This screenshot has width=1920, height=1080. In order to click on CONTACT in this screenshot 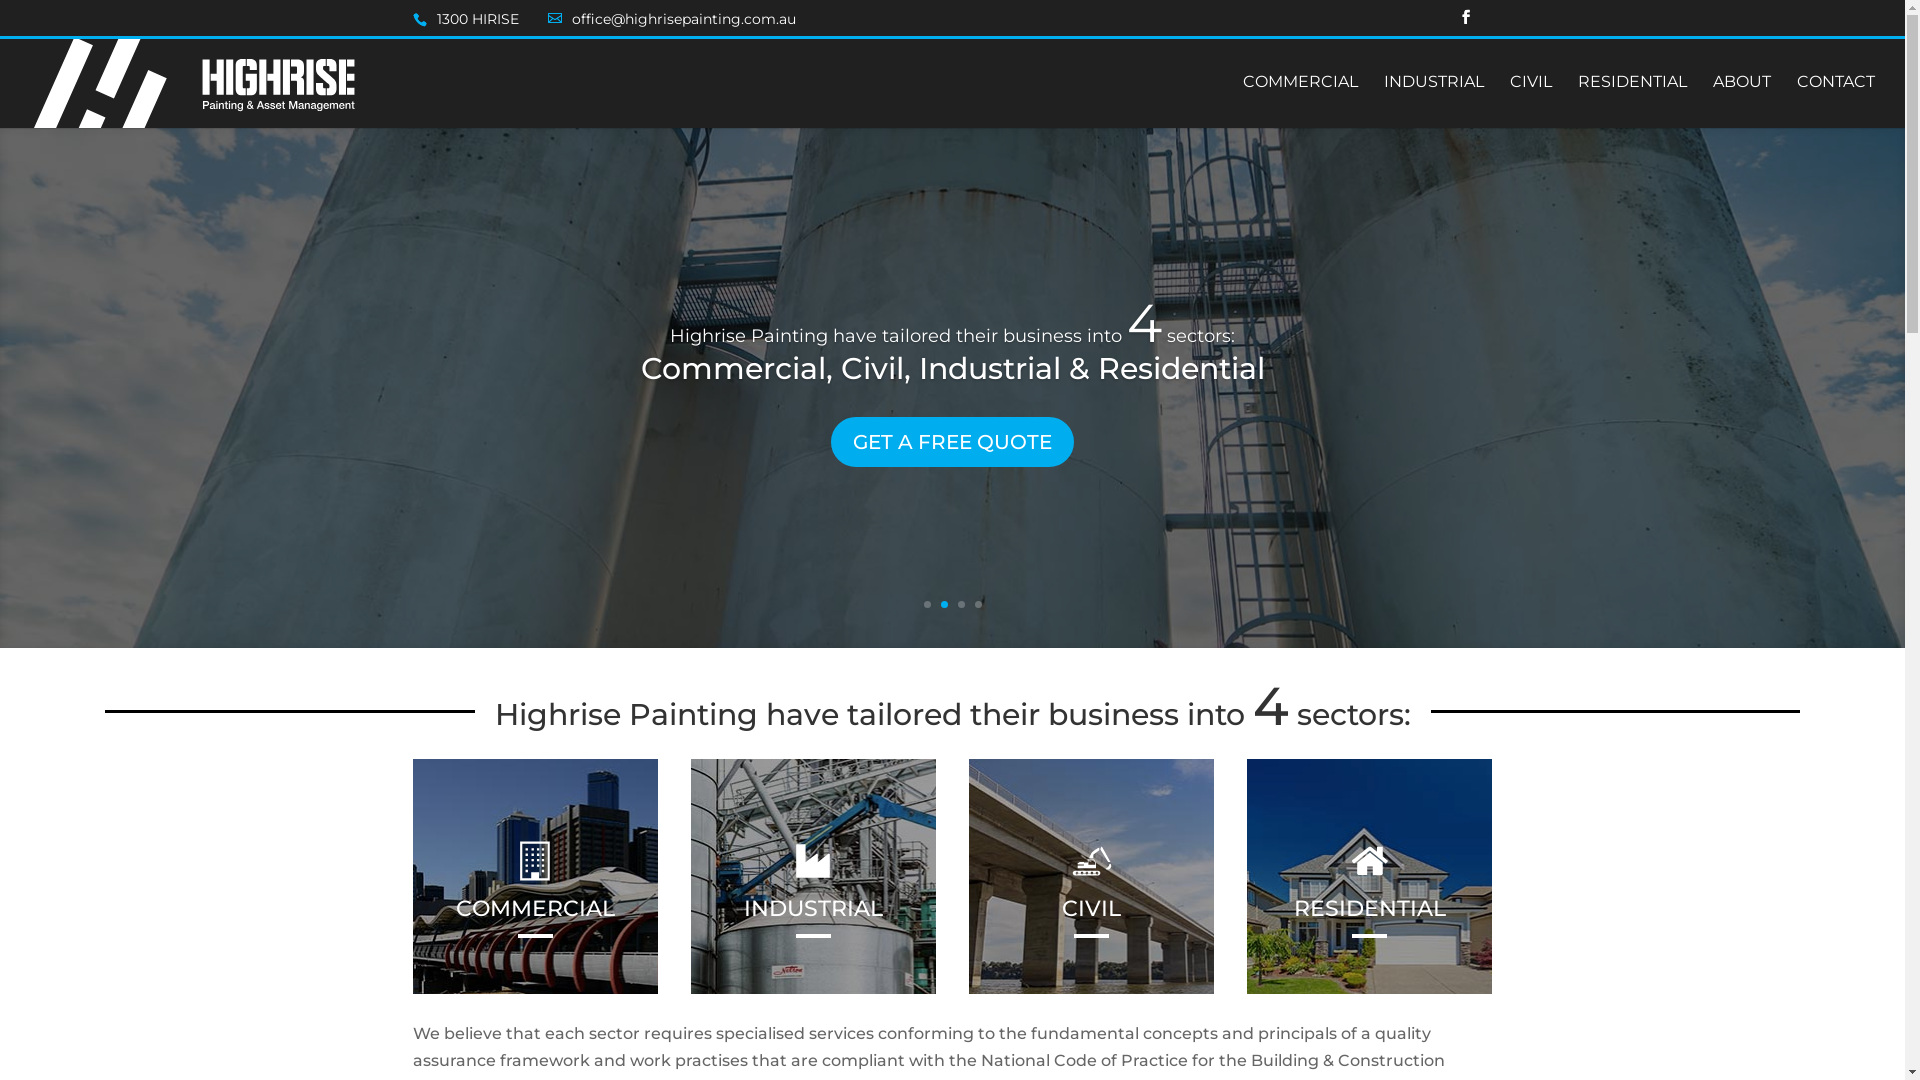, I will do `click(1836, 102)`.